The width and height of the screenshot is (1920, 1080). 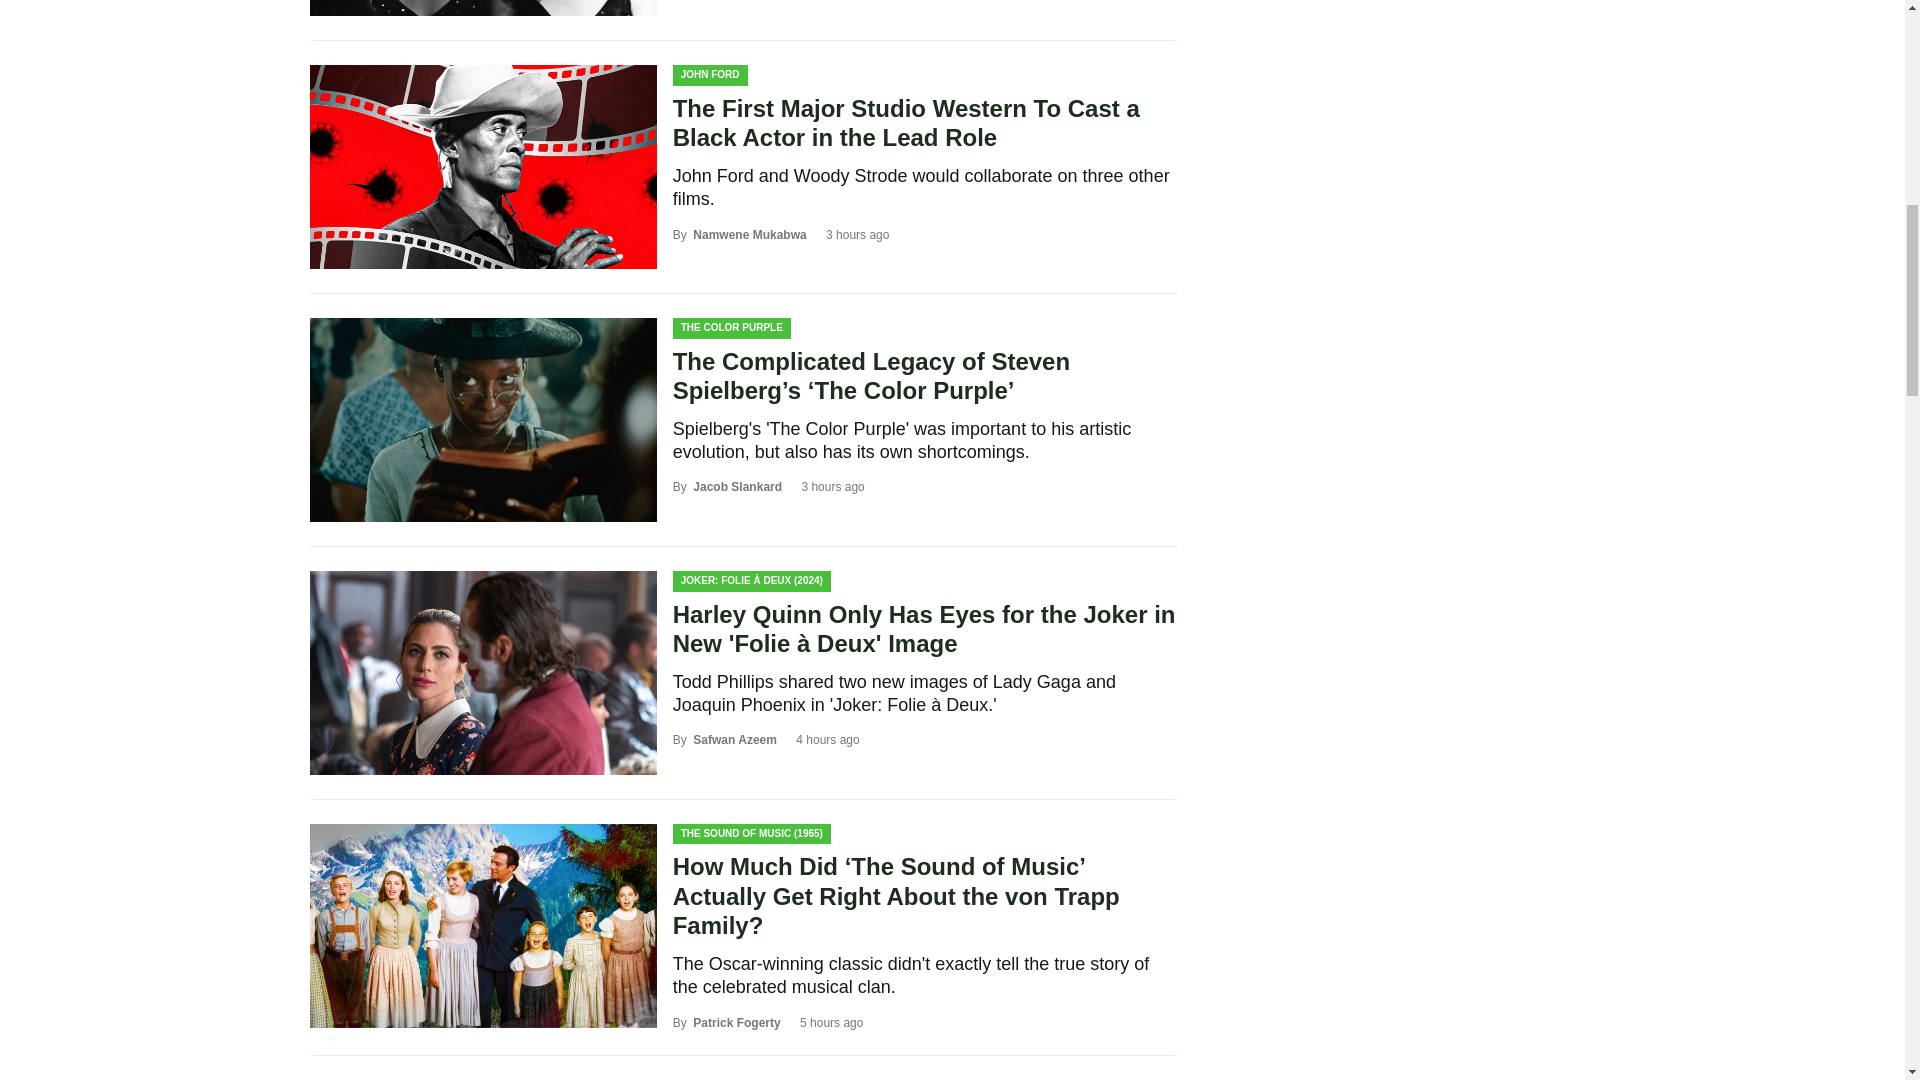 I want to click on Posts by Safwan Azeem, so click(x=735, y=740).